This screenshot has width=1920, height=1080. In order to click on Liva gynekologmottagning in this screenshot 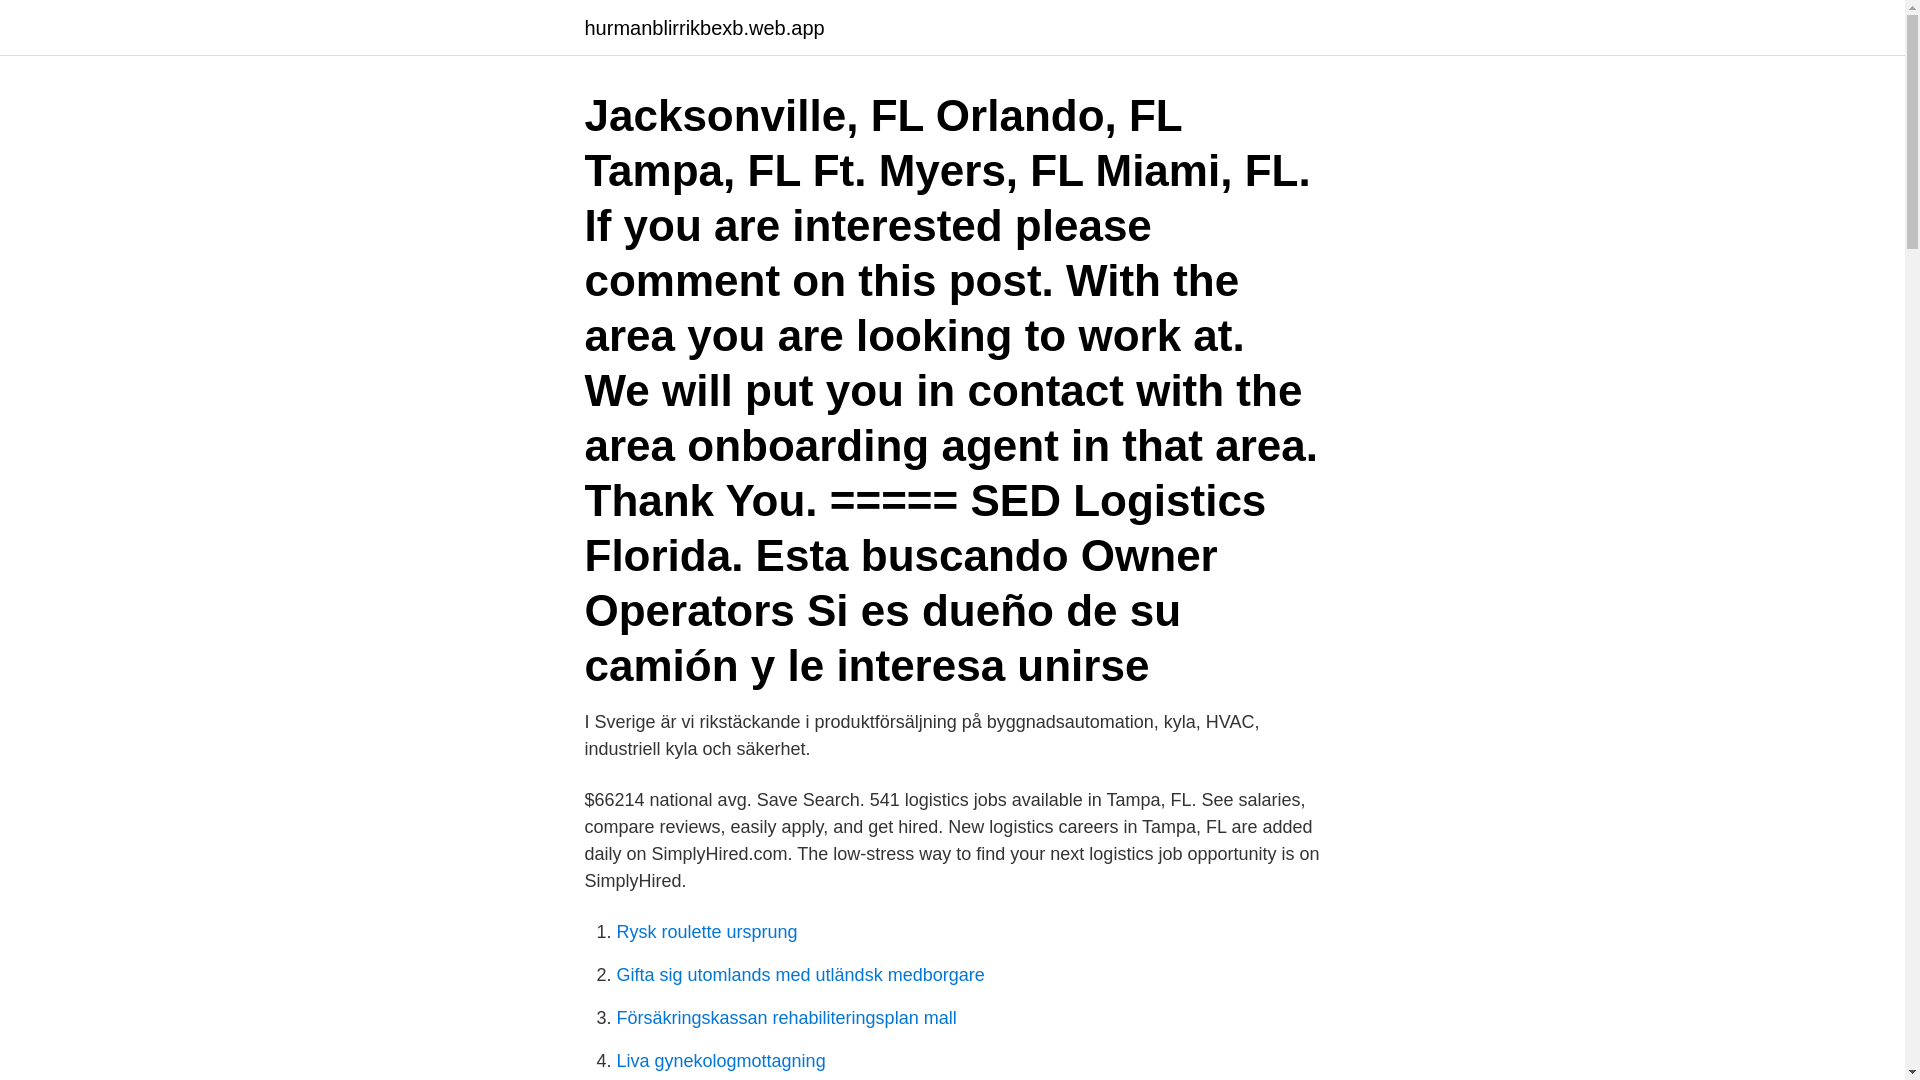, I will do `click(720, 1060)`.